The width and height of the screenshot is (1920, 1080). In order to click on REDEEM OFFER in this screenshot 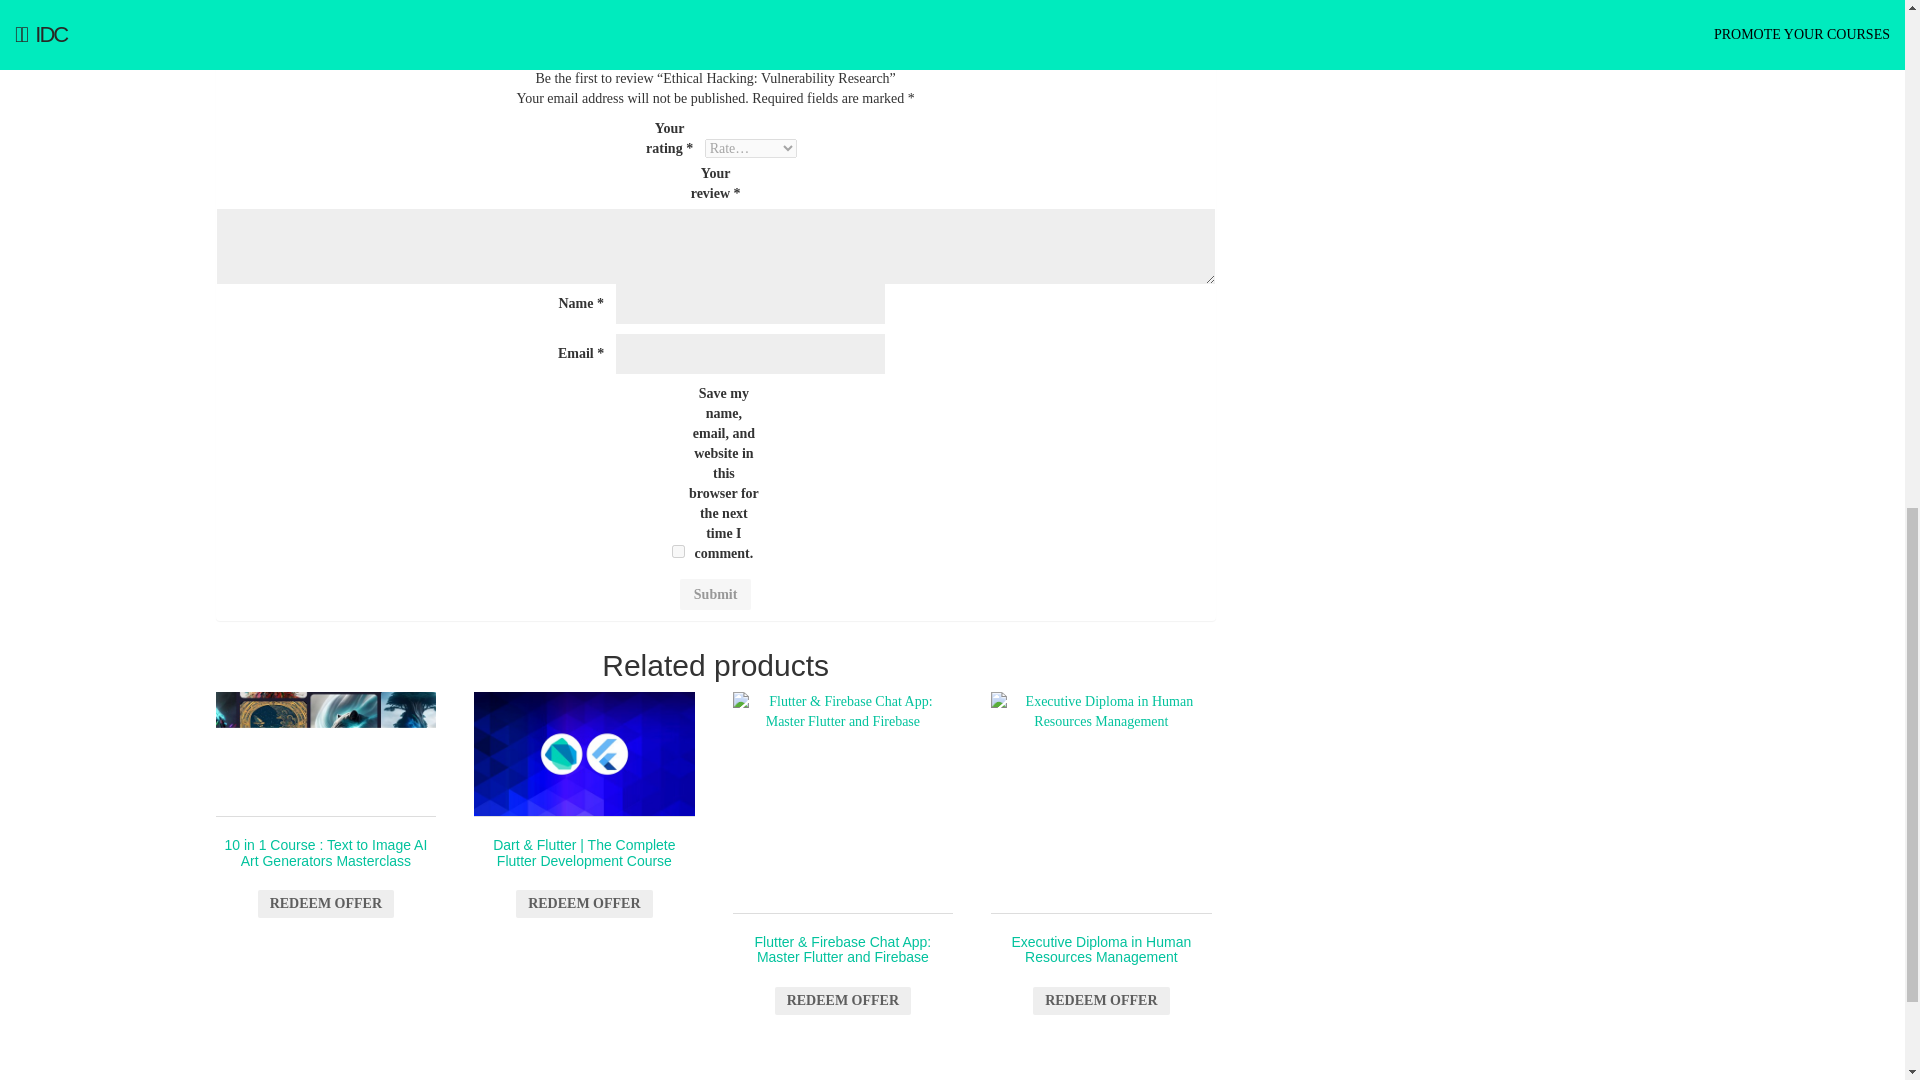, I will do `click(325, 904)`.